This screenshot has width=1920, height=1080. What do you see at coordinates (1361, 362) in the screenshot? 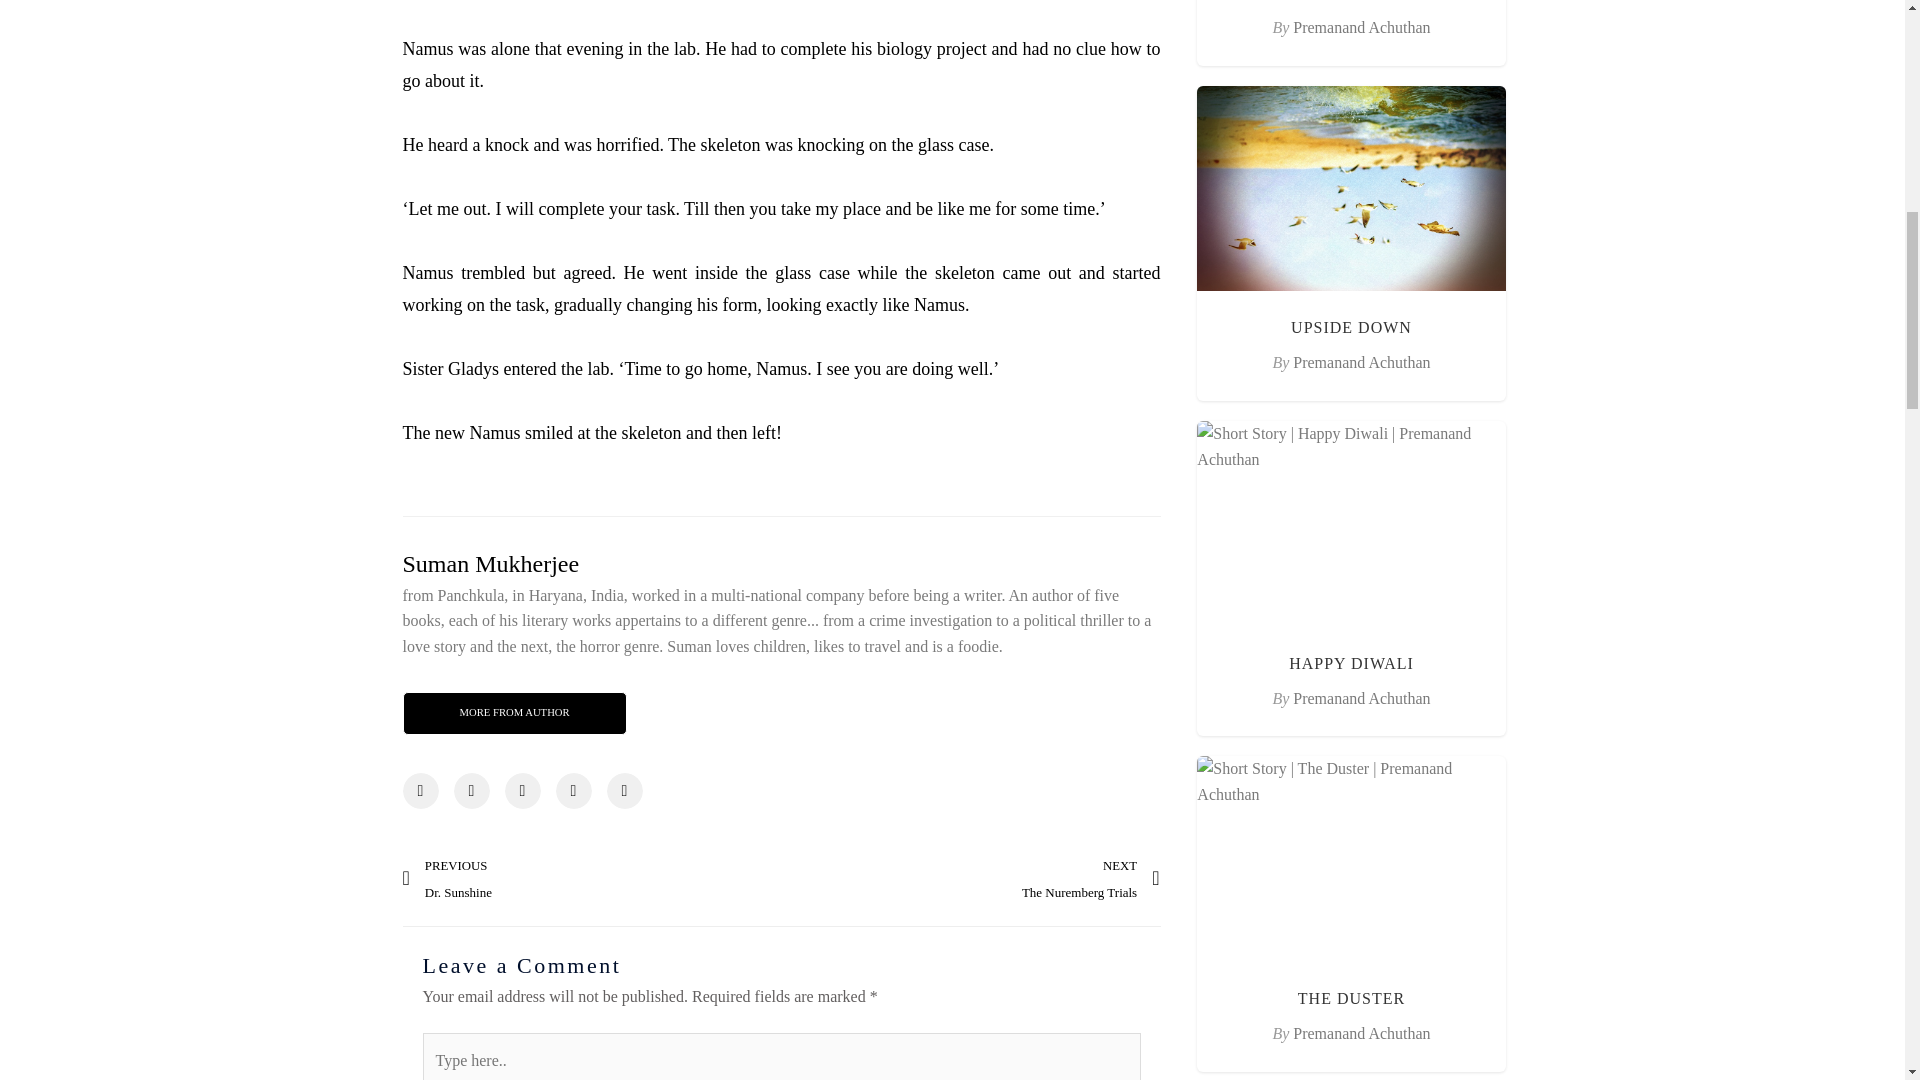
I see `Premanand Achuthan` at bounding box center [1361, 362].